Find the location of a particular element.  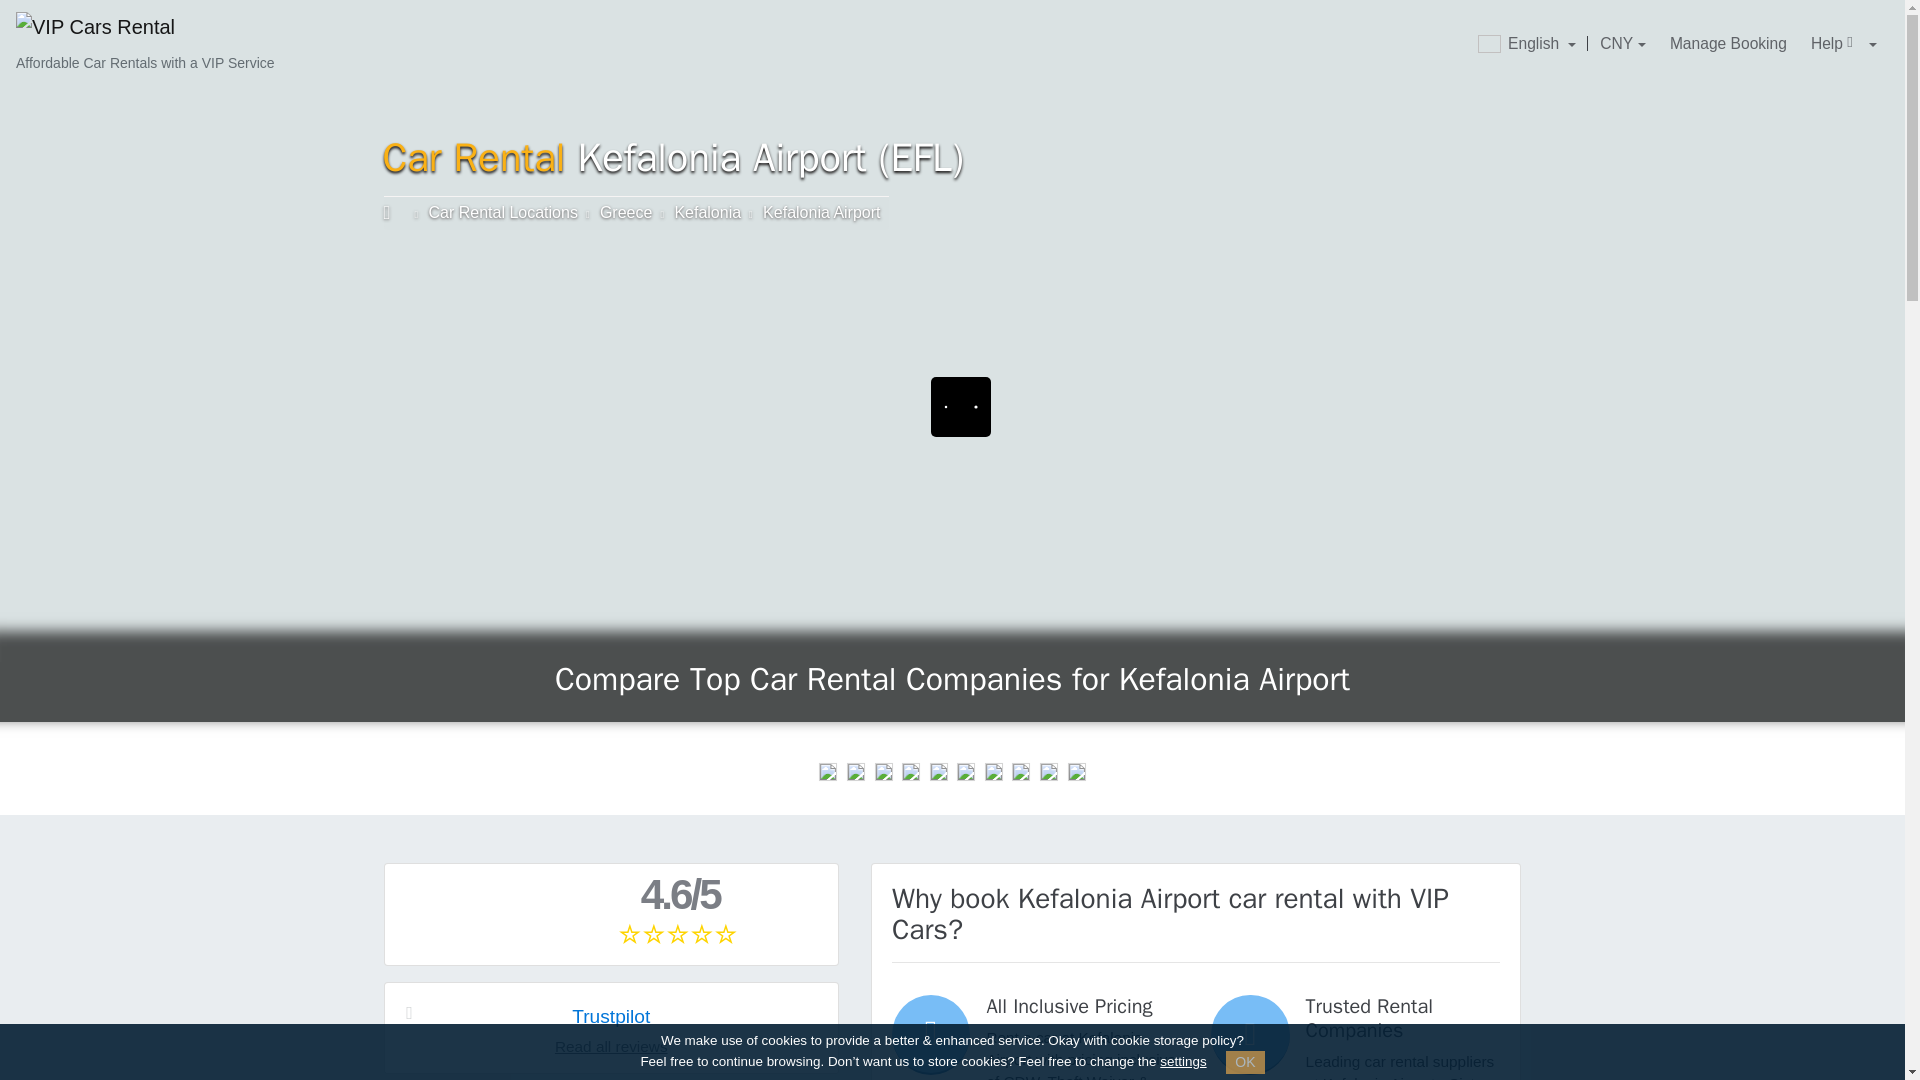

VIPCars is located at coordinates (396, 212).